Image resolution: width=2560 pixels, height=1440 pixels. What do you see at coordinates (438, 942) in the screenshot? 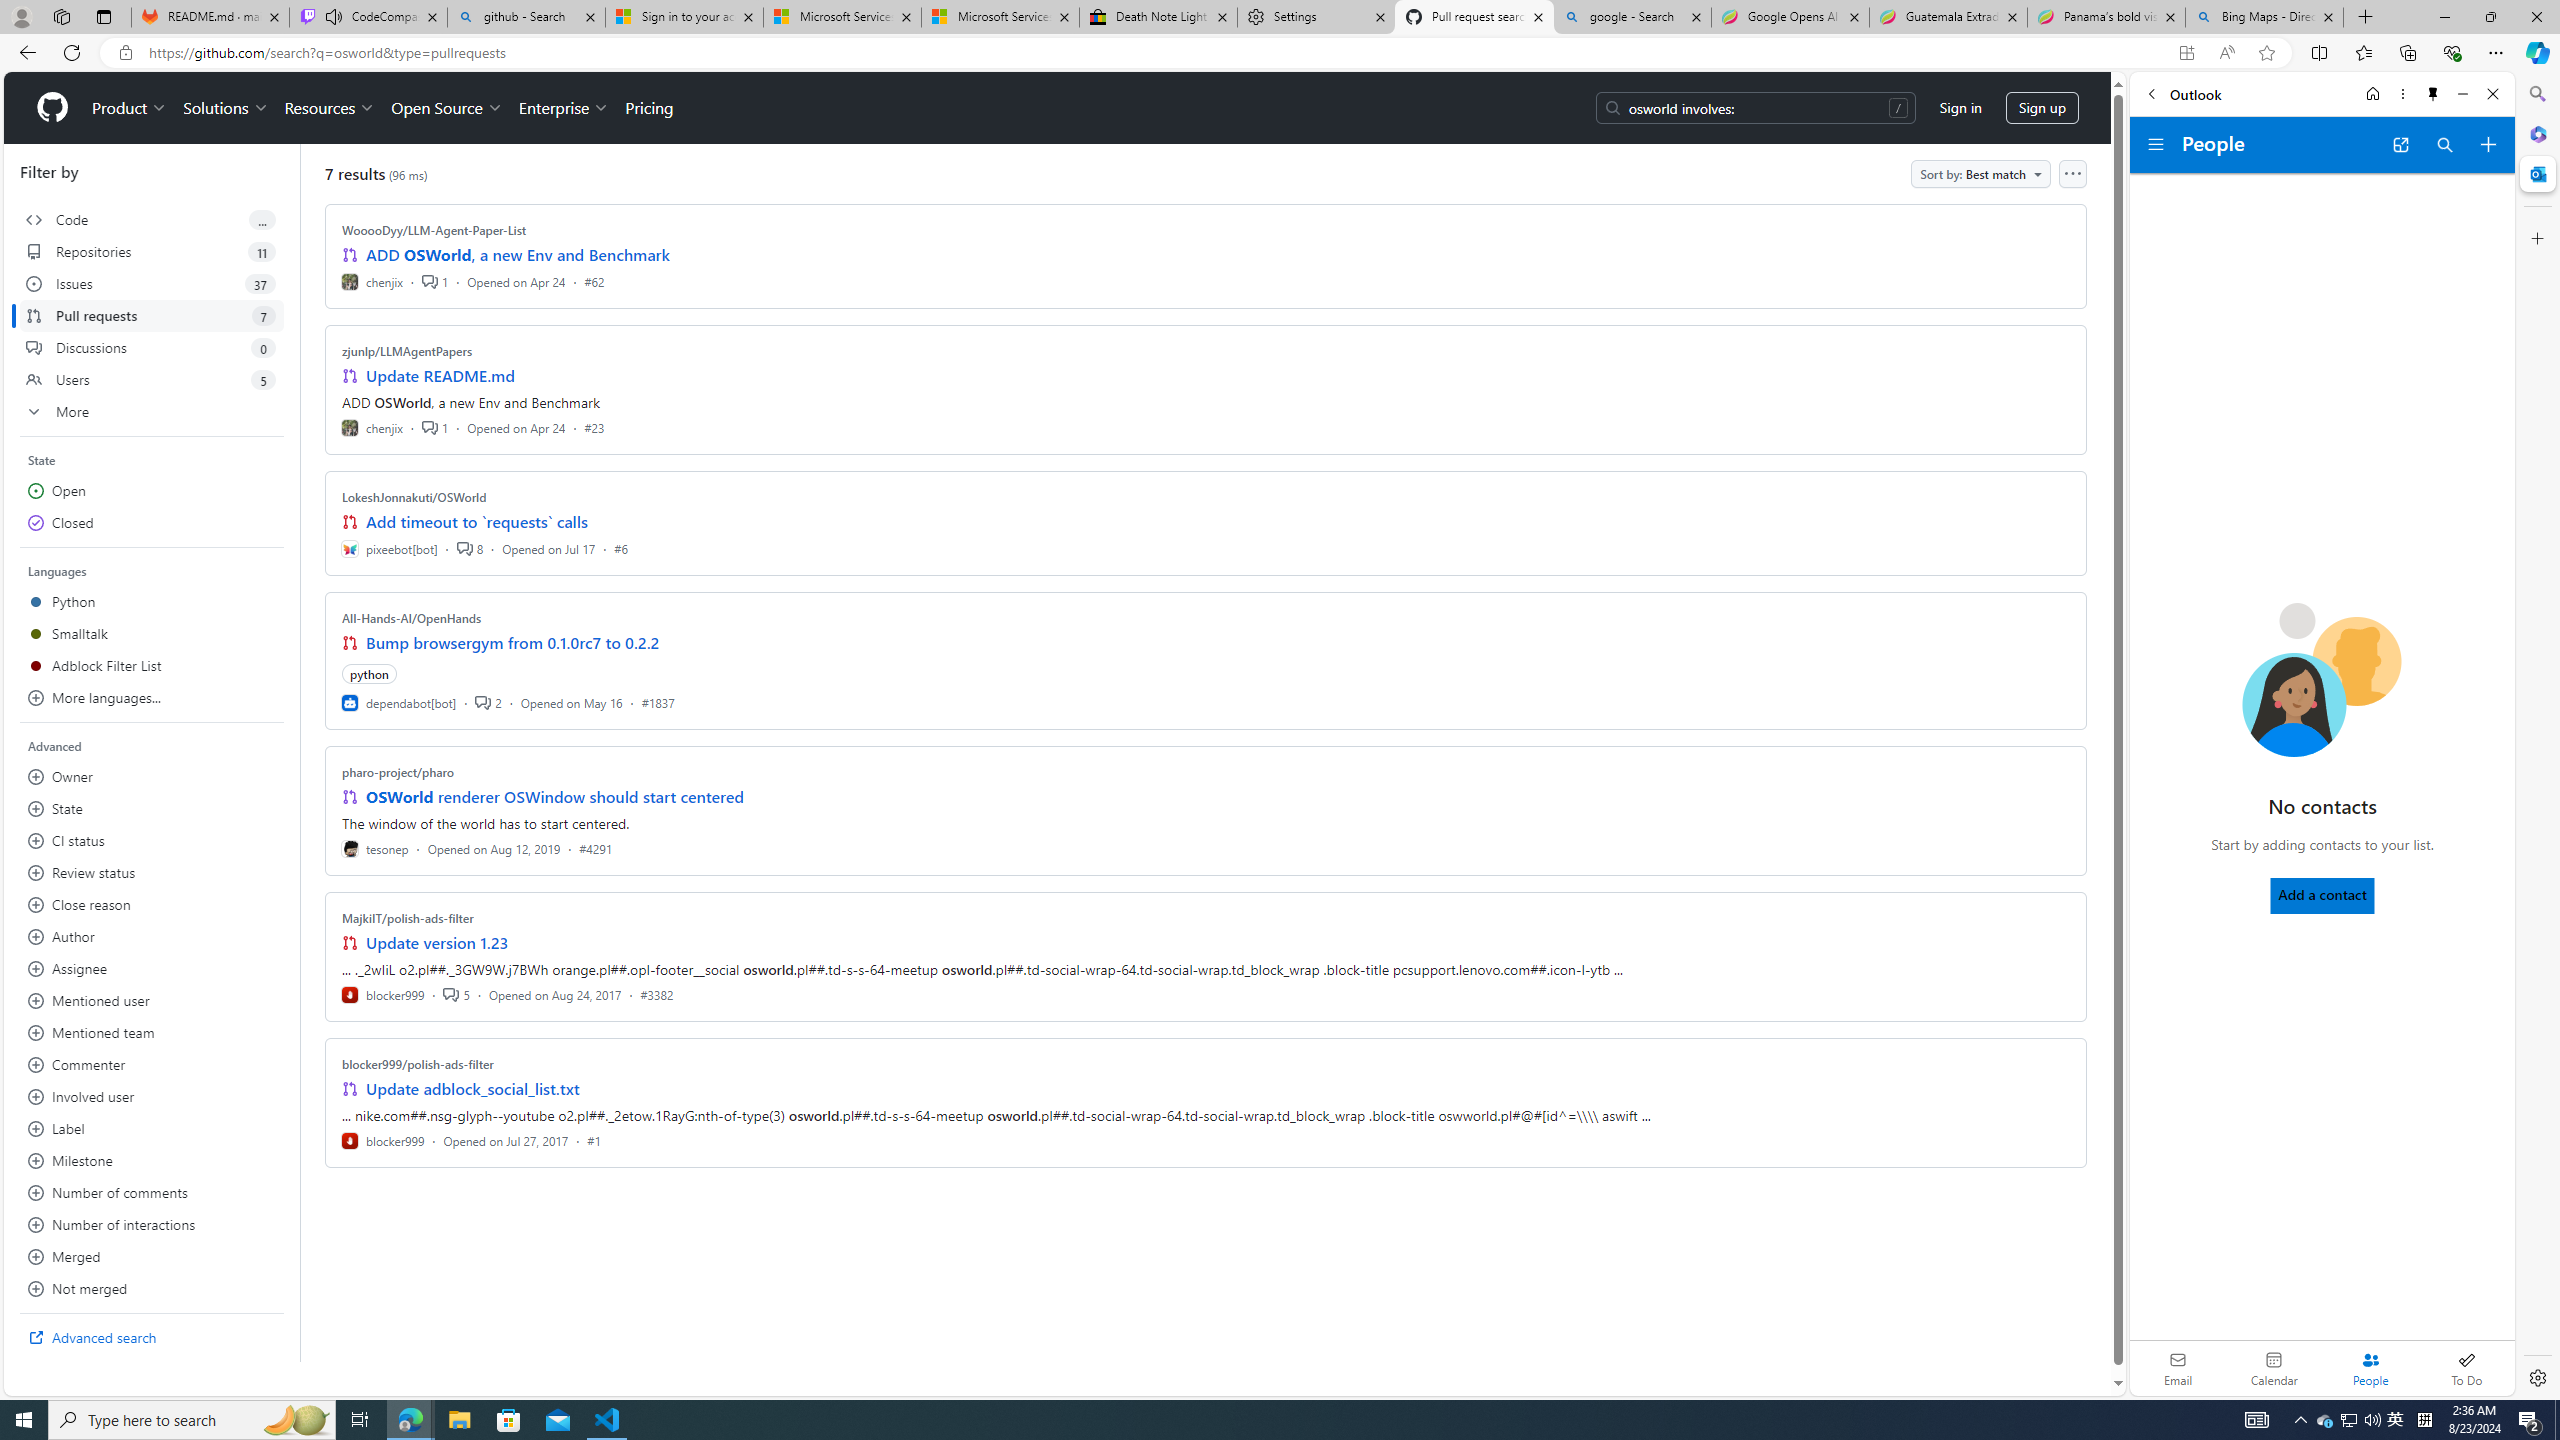
I see `Update version 1.23` at bounding box center [438, 942].